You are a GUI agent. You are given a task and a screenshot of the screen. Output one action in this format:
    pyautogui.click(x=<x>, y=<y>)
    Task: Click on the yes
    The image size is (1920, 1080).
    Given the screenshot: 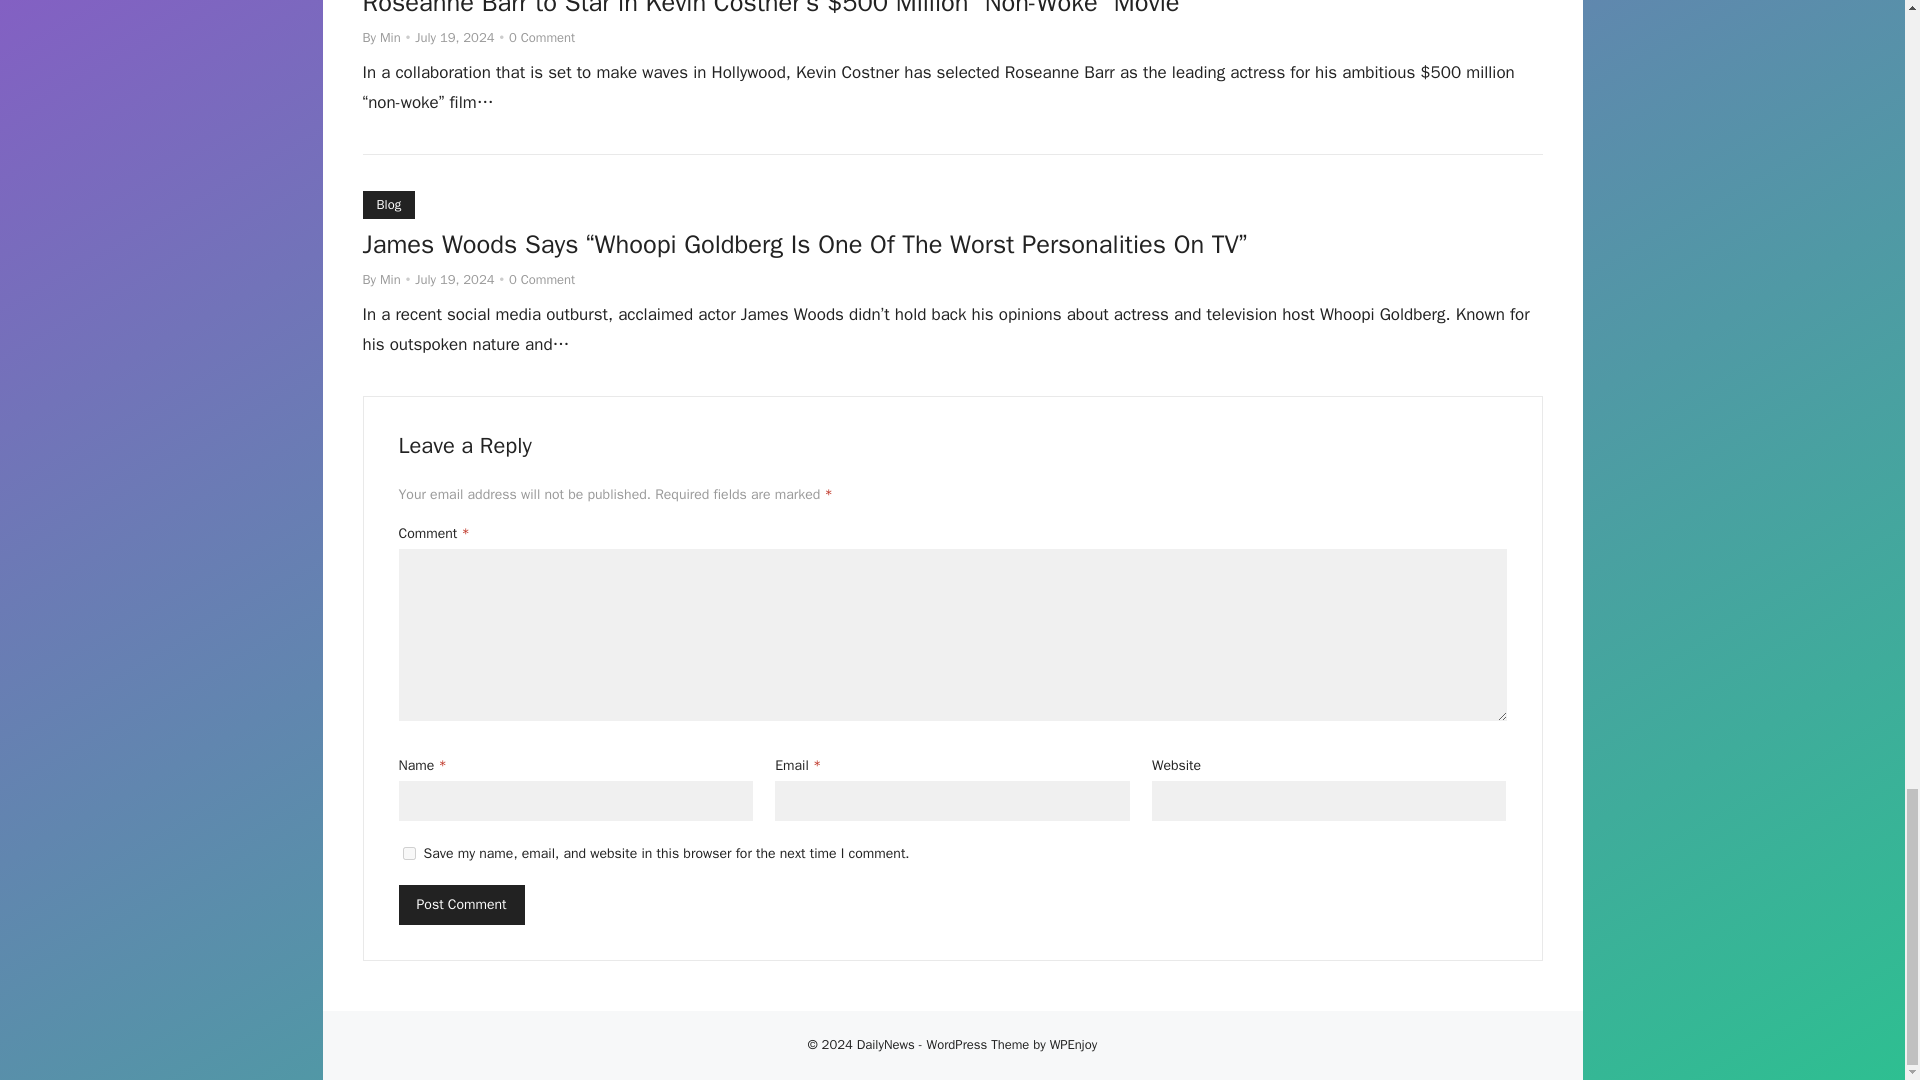 What is the action you would take?
    pyautogui.click(x=408, y=852)
    